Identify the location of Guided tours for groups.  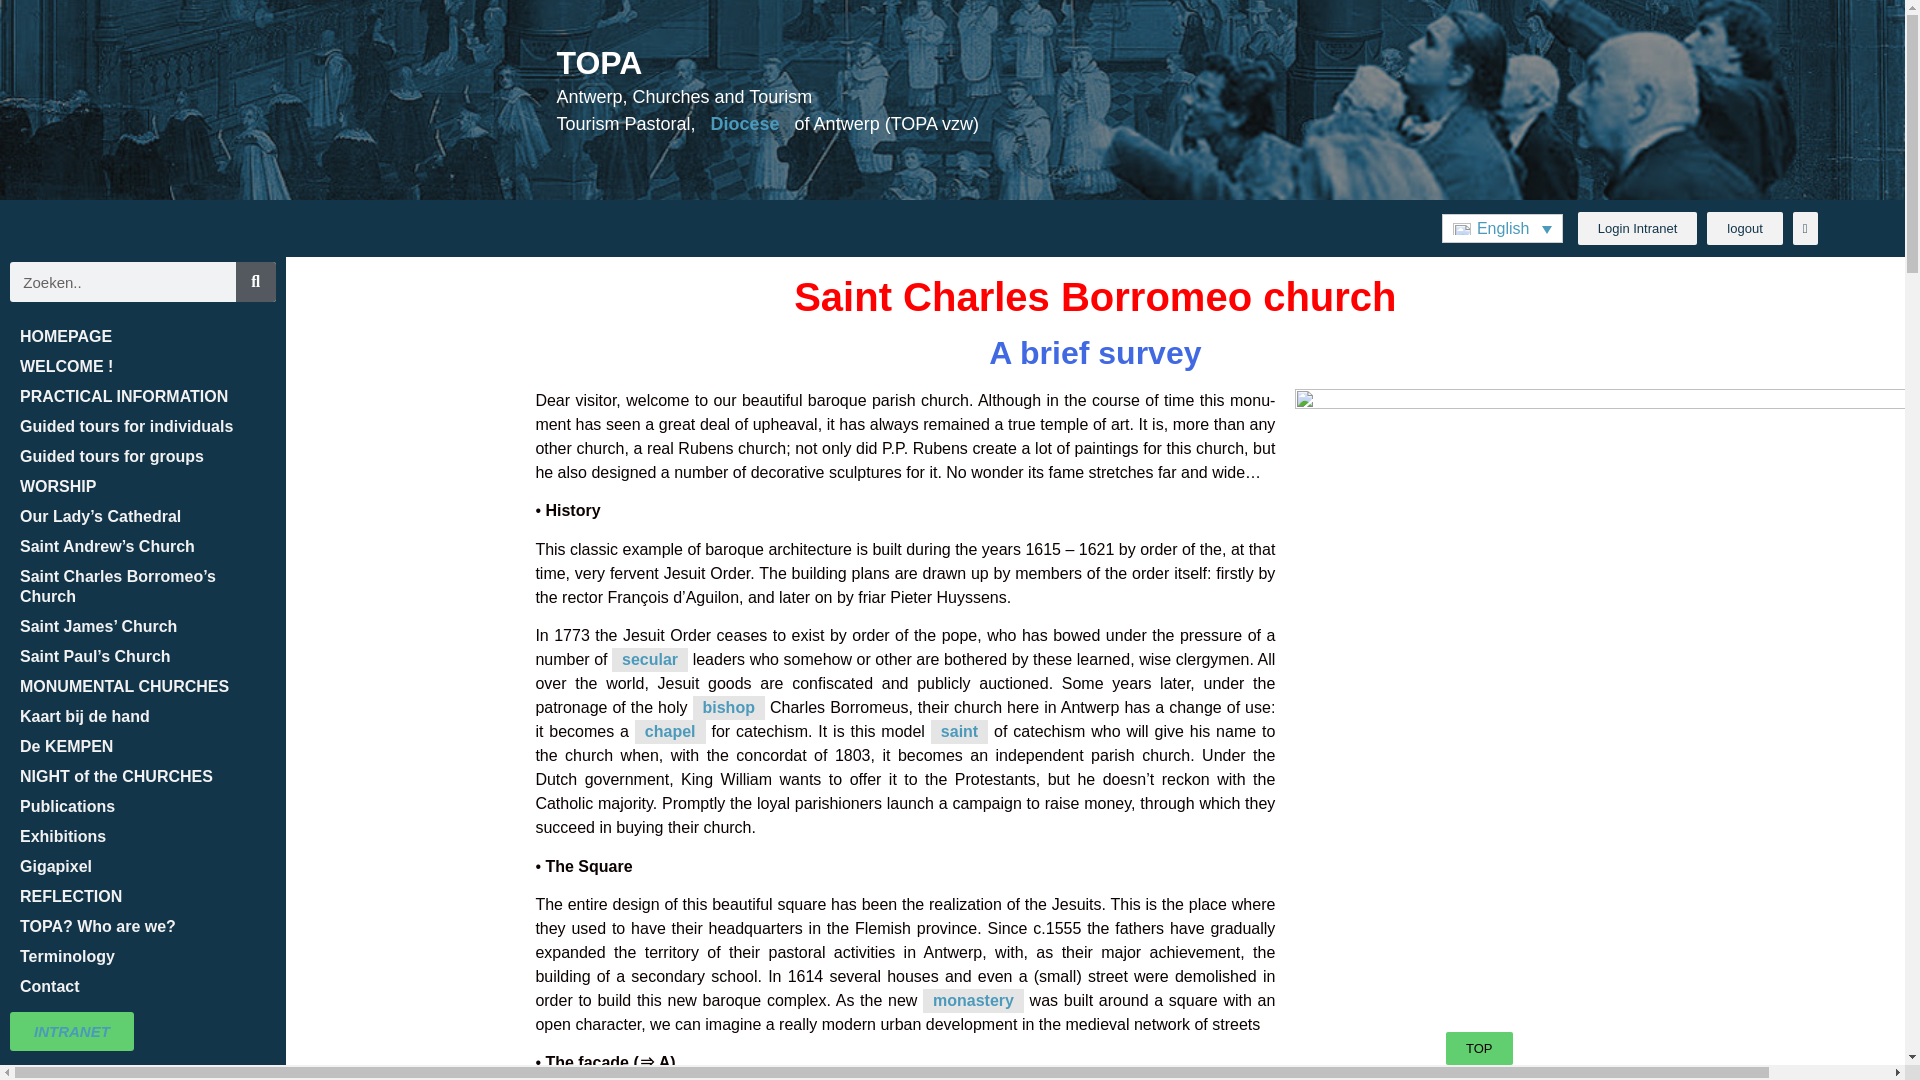
(143, 456).